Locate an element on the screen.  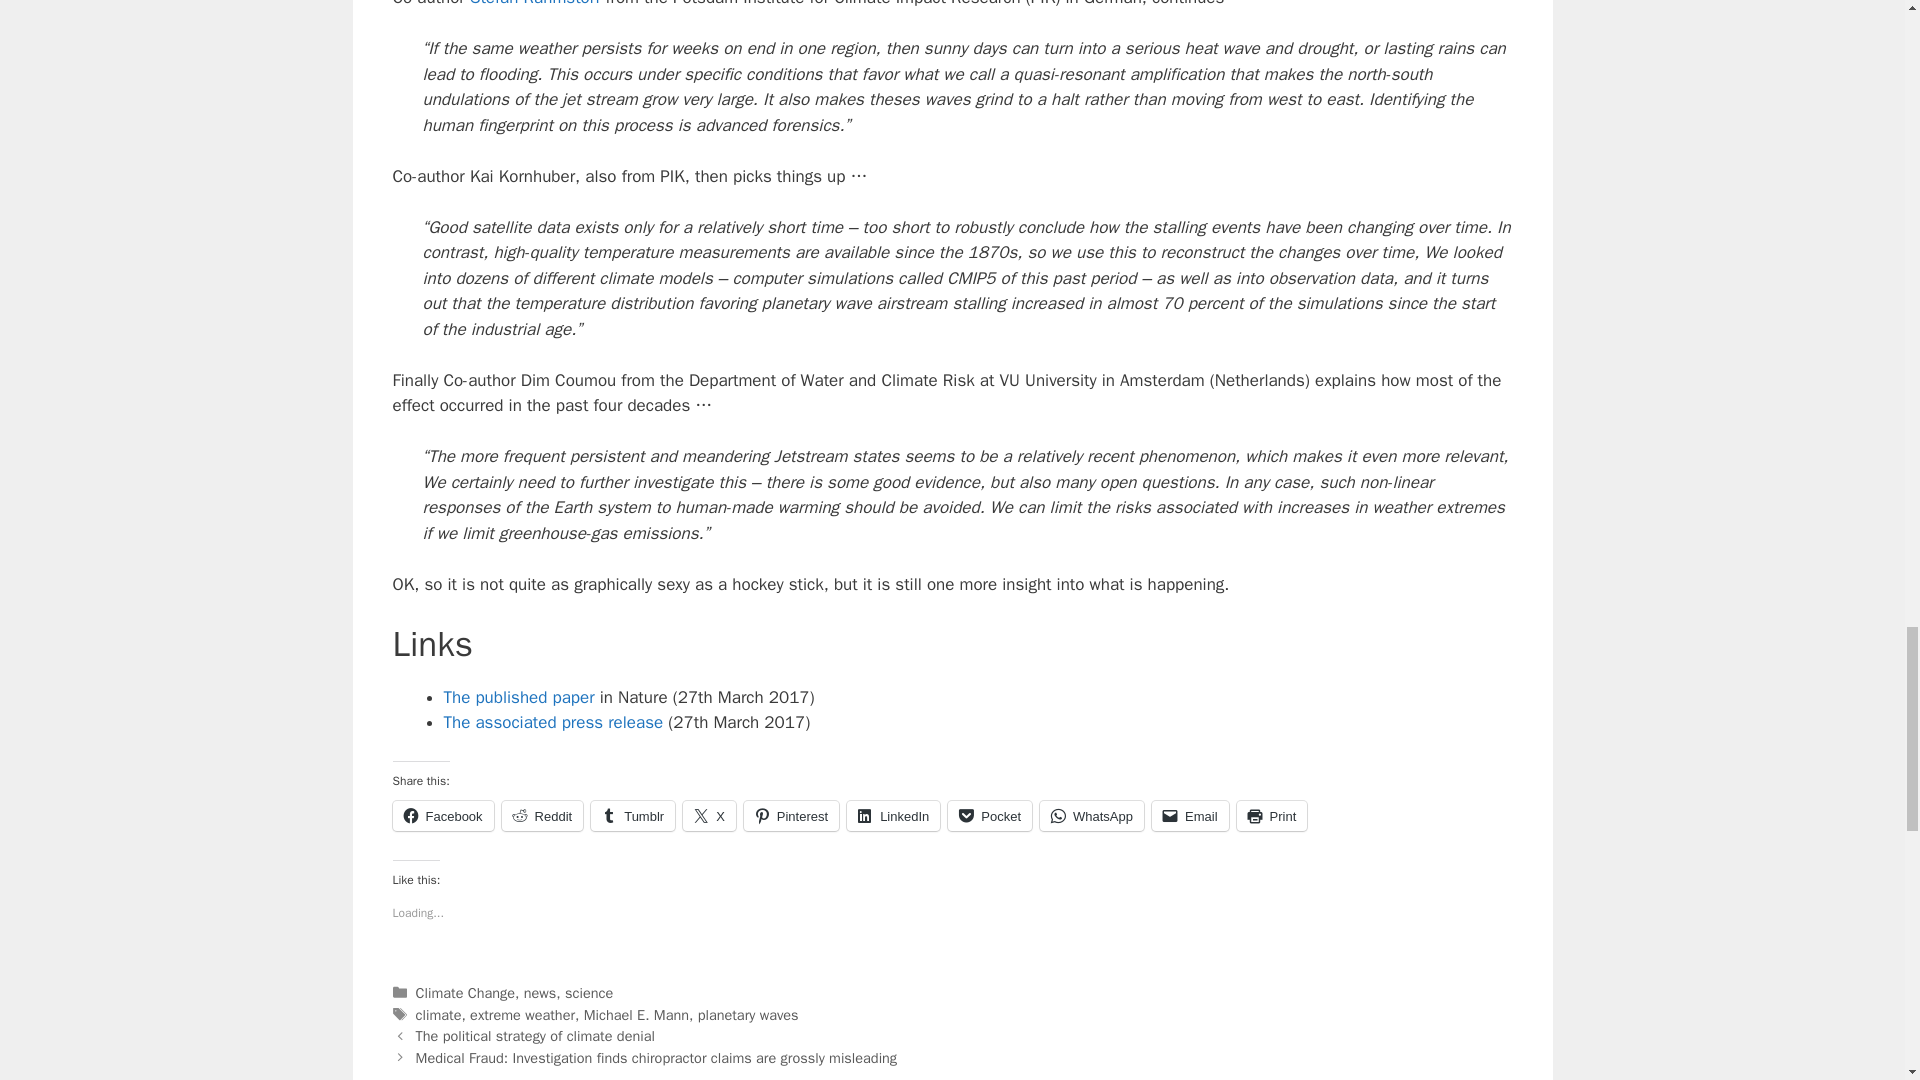
Click to share on Reddit is located at coordinates (542, 816).